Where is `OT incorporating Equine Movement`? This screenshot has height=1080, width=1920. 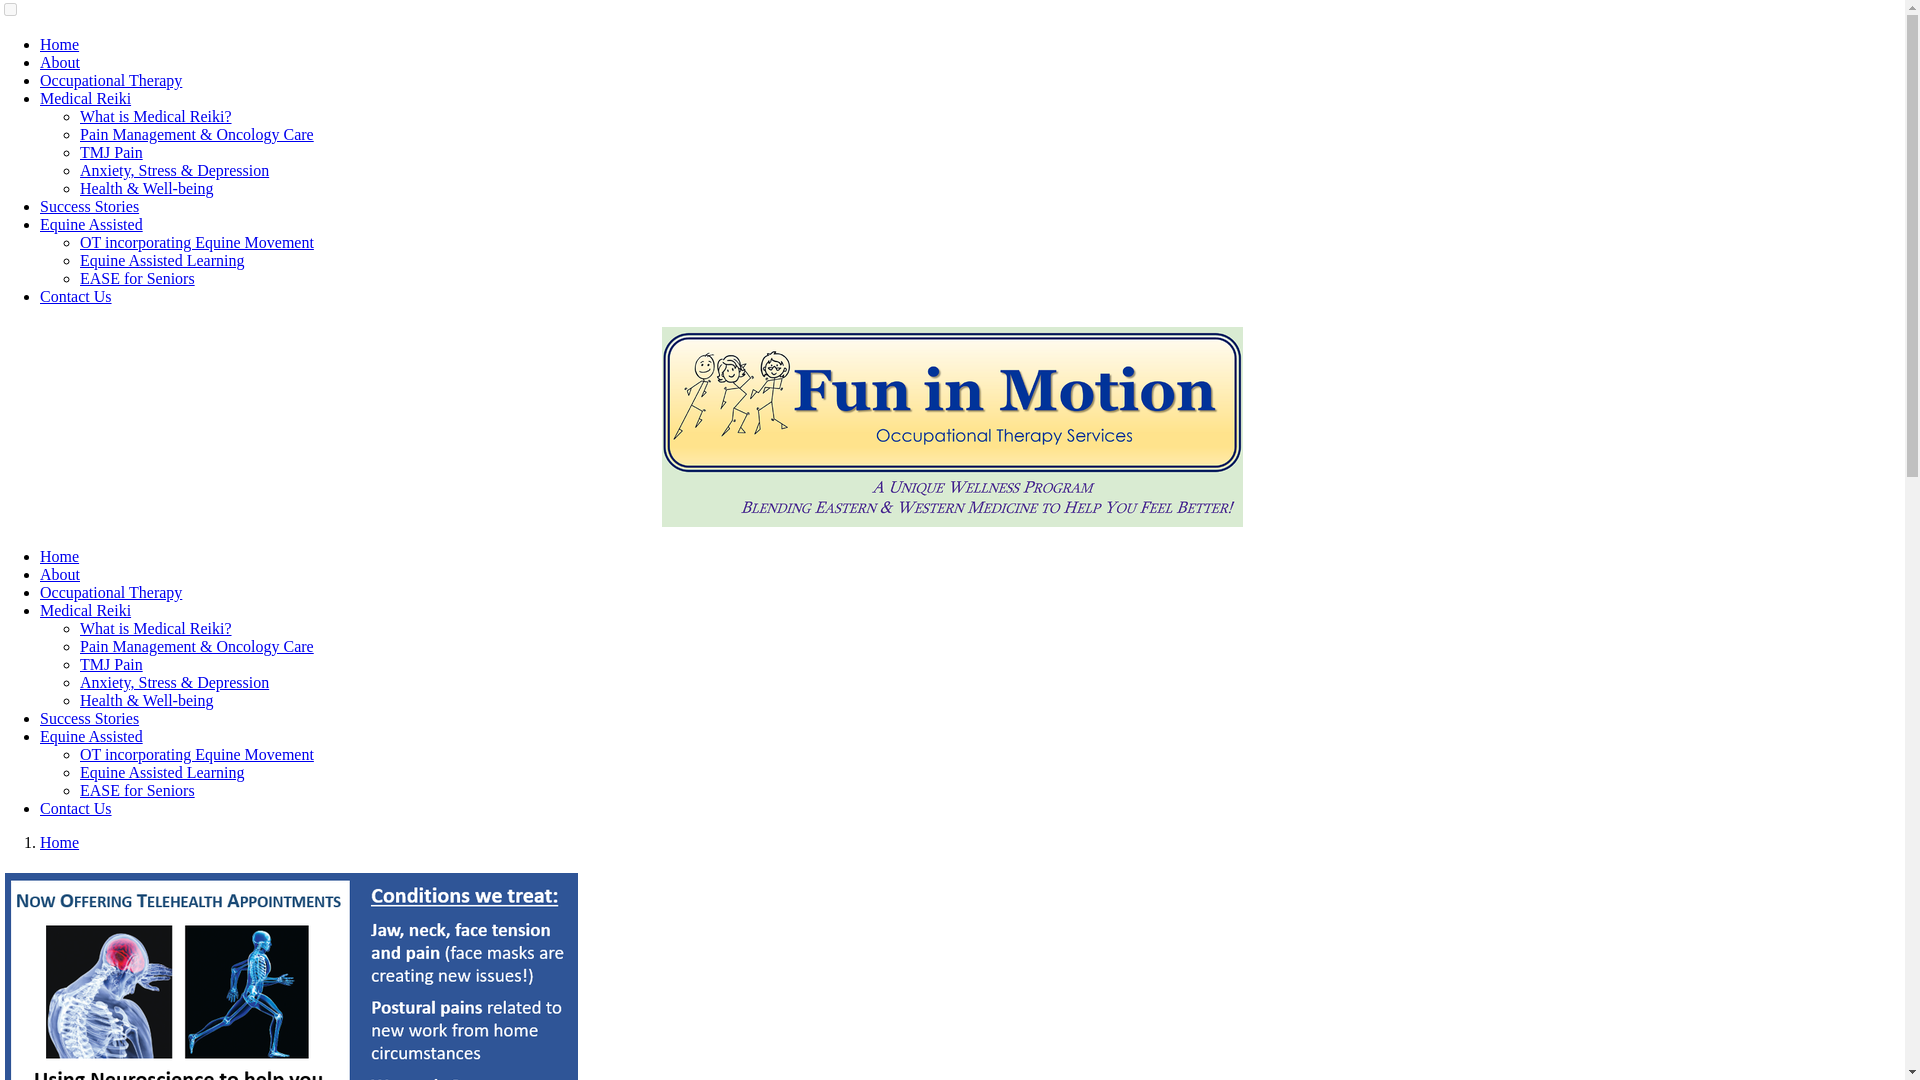
OT incorporating Equine Movement is located at coordinates (197, 242).